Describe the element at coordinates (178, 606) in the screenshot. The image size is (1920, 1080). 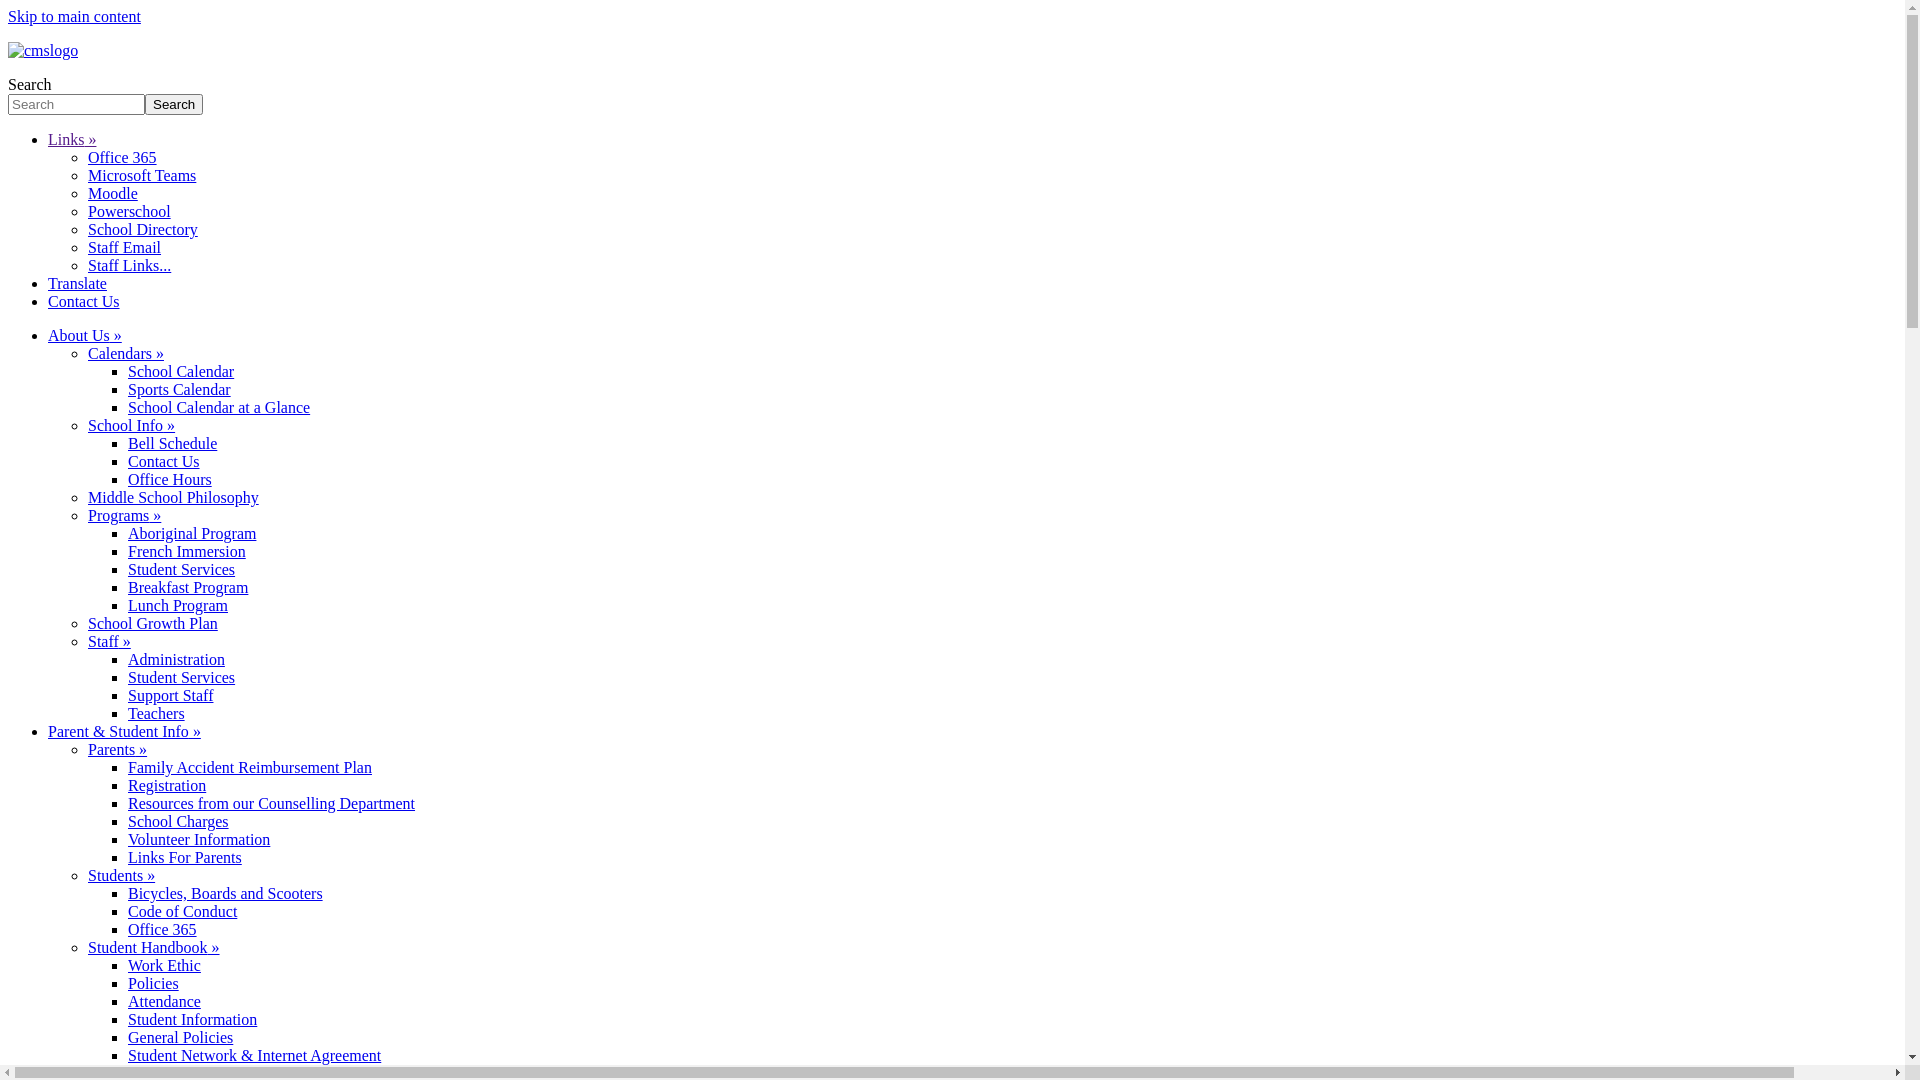
I see `Lunch Program` at that location.